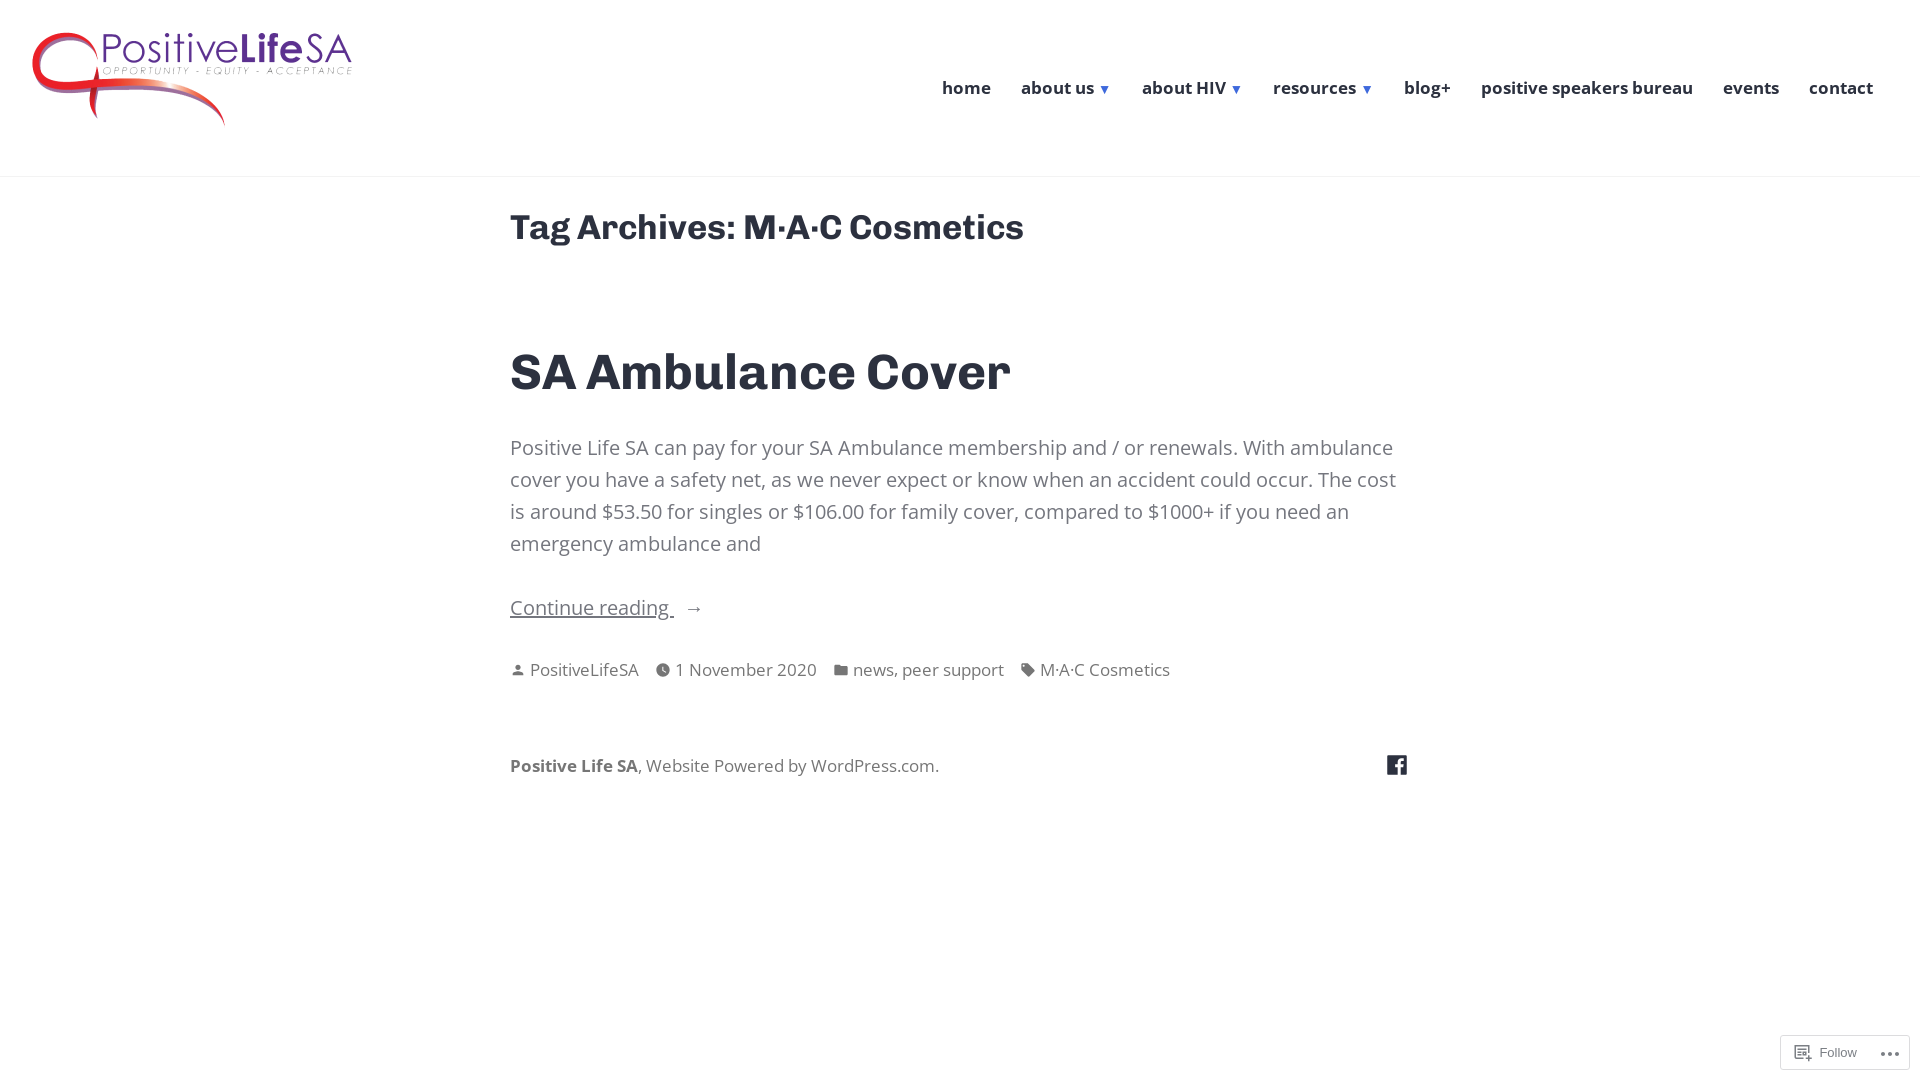  Describe the element at coordinates (1587, 90) in the screenshot. I see `positive speakers bureau` at that location.